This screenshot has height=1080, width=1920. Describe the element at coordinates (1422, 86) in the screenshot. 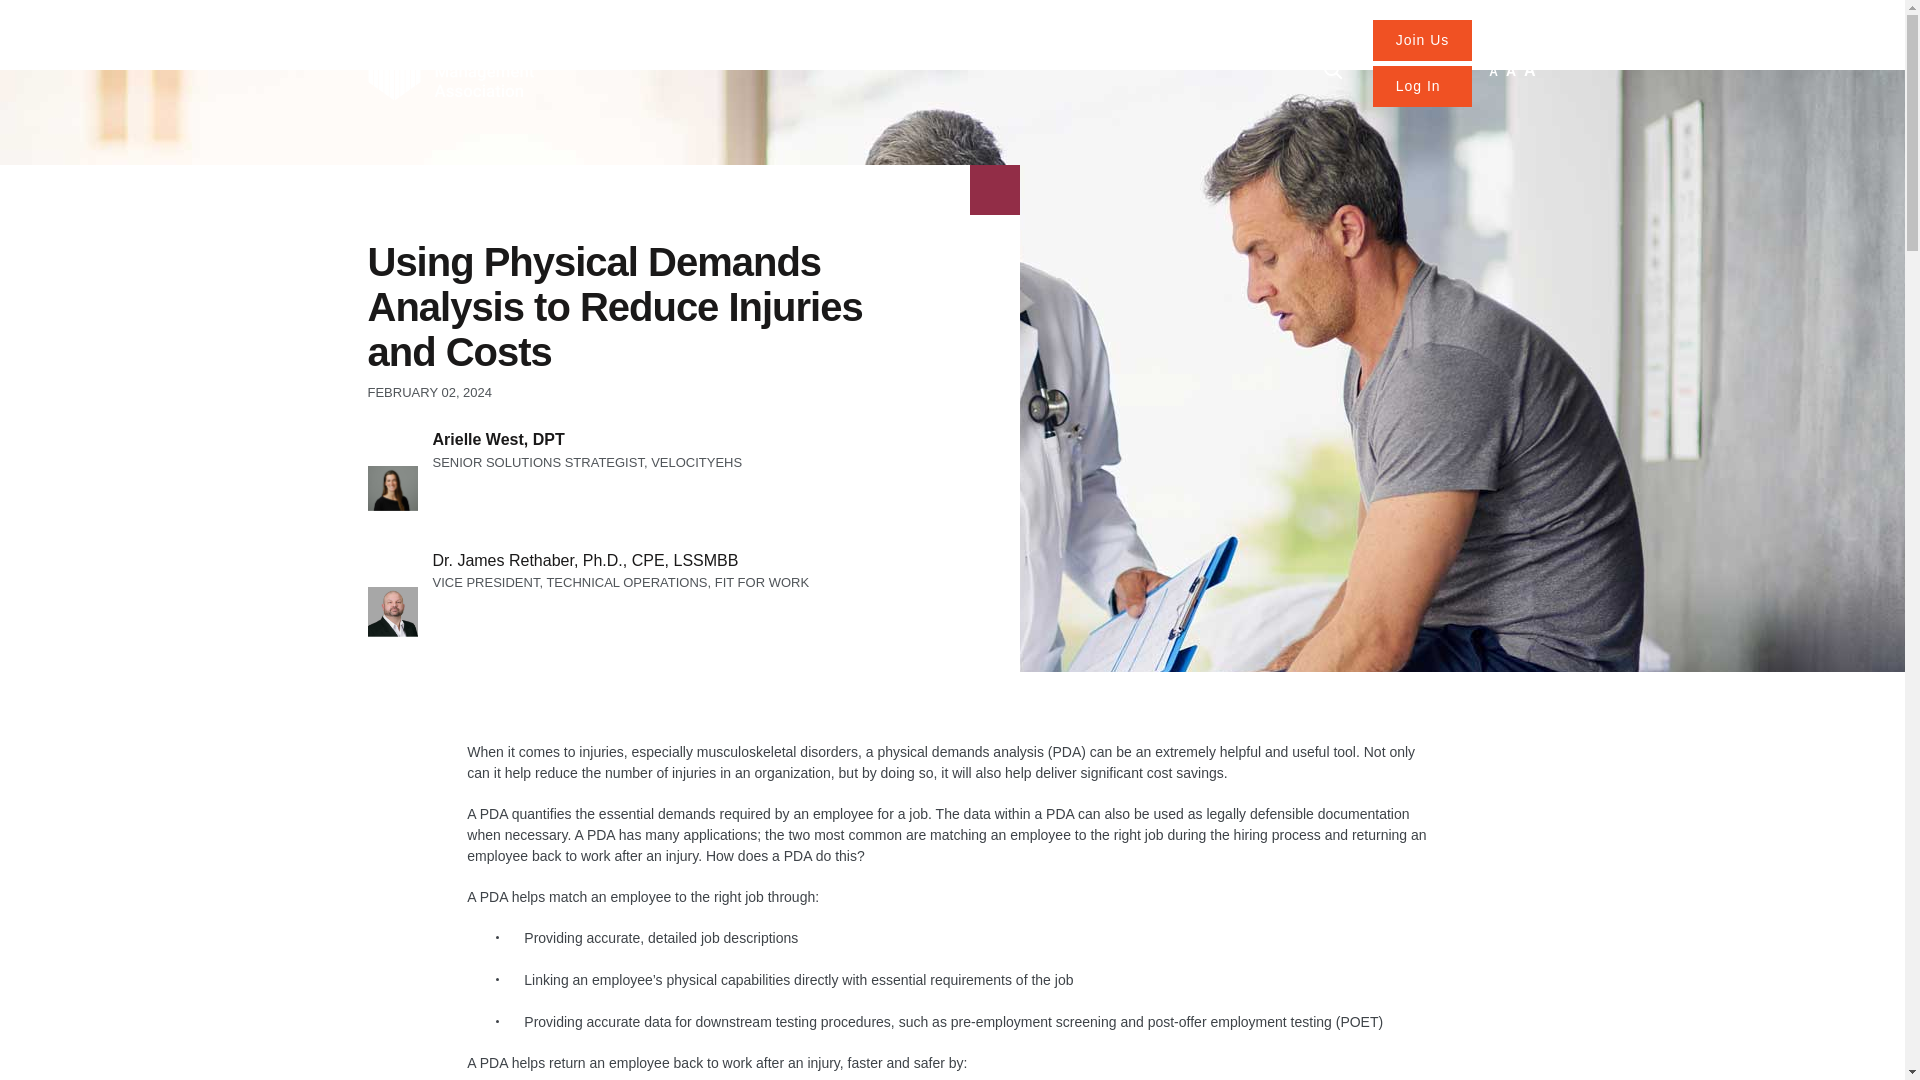

I see `Log In` at that location.